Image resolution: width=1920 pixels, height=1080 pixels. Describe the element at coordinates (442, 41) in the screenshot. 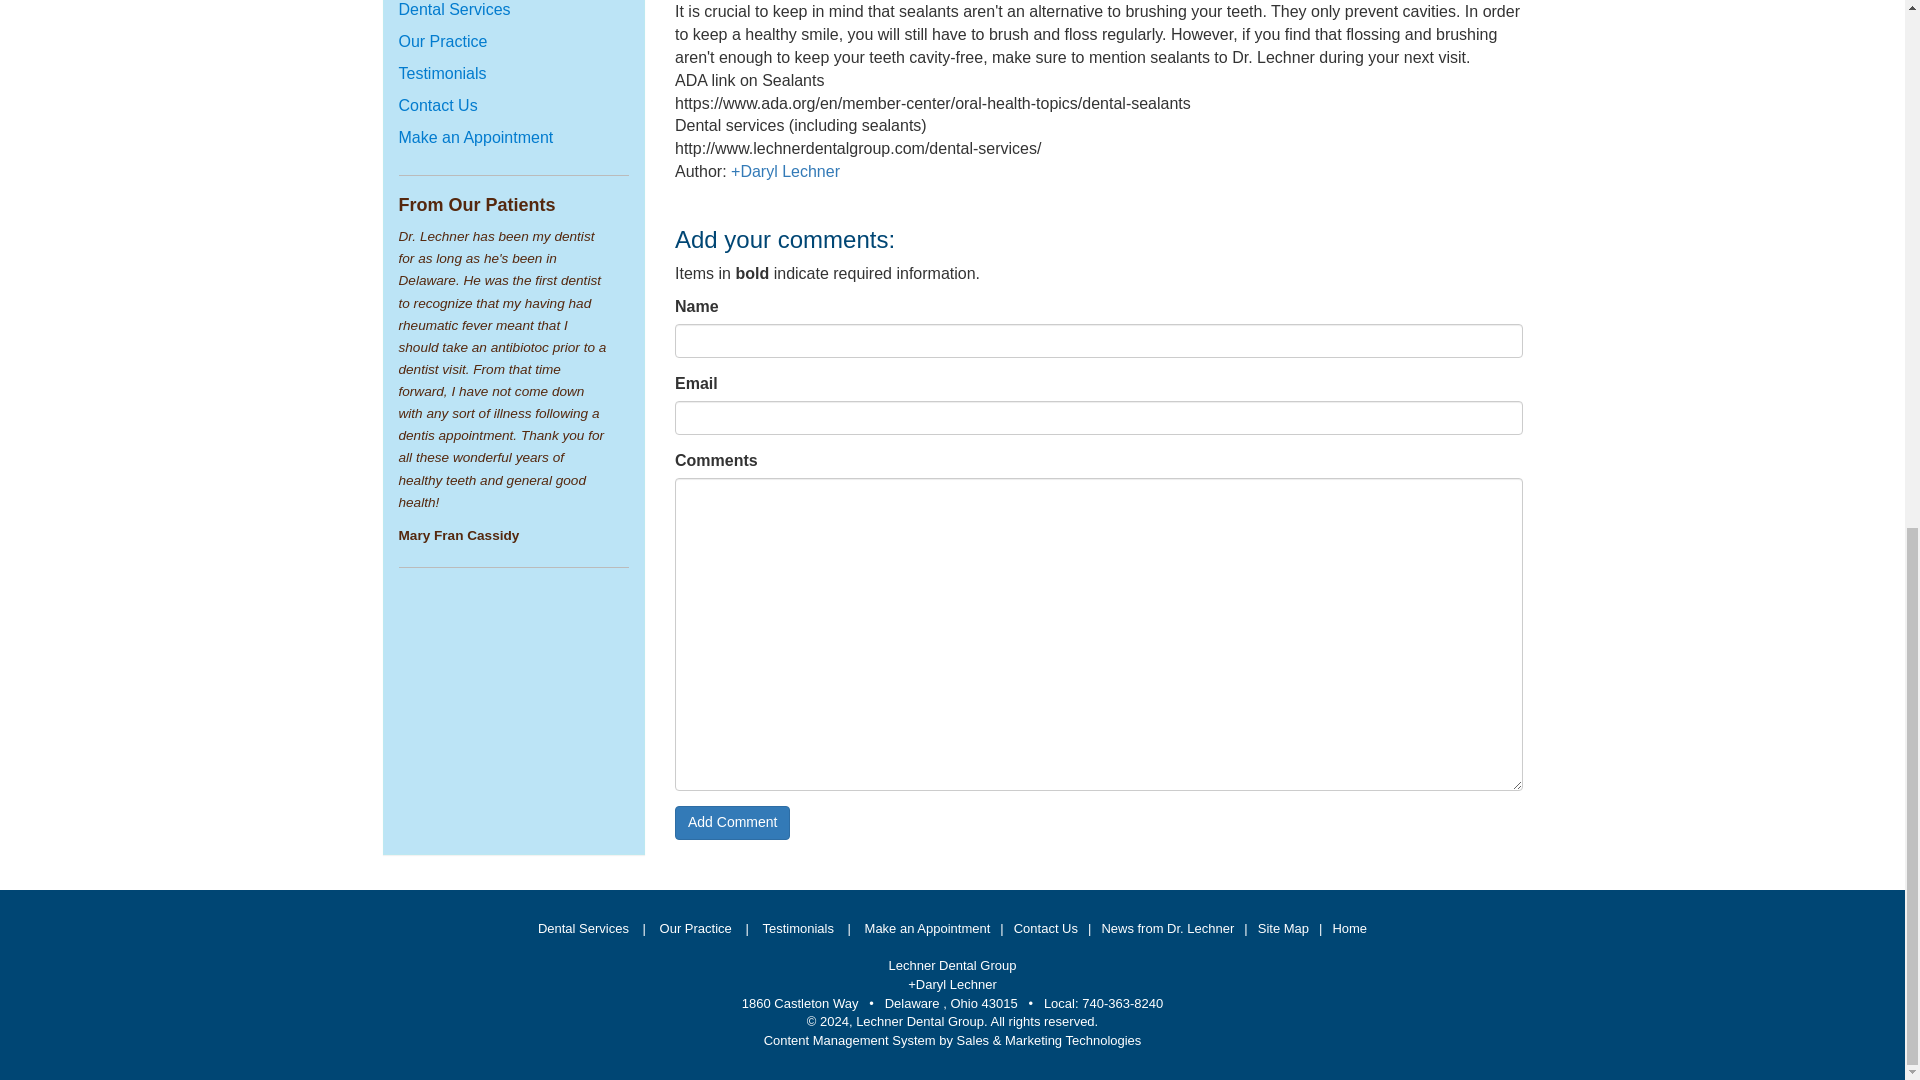

I see `Our Practice` at that location.